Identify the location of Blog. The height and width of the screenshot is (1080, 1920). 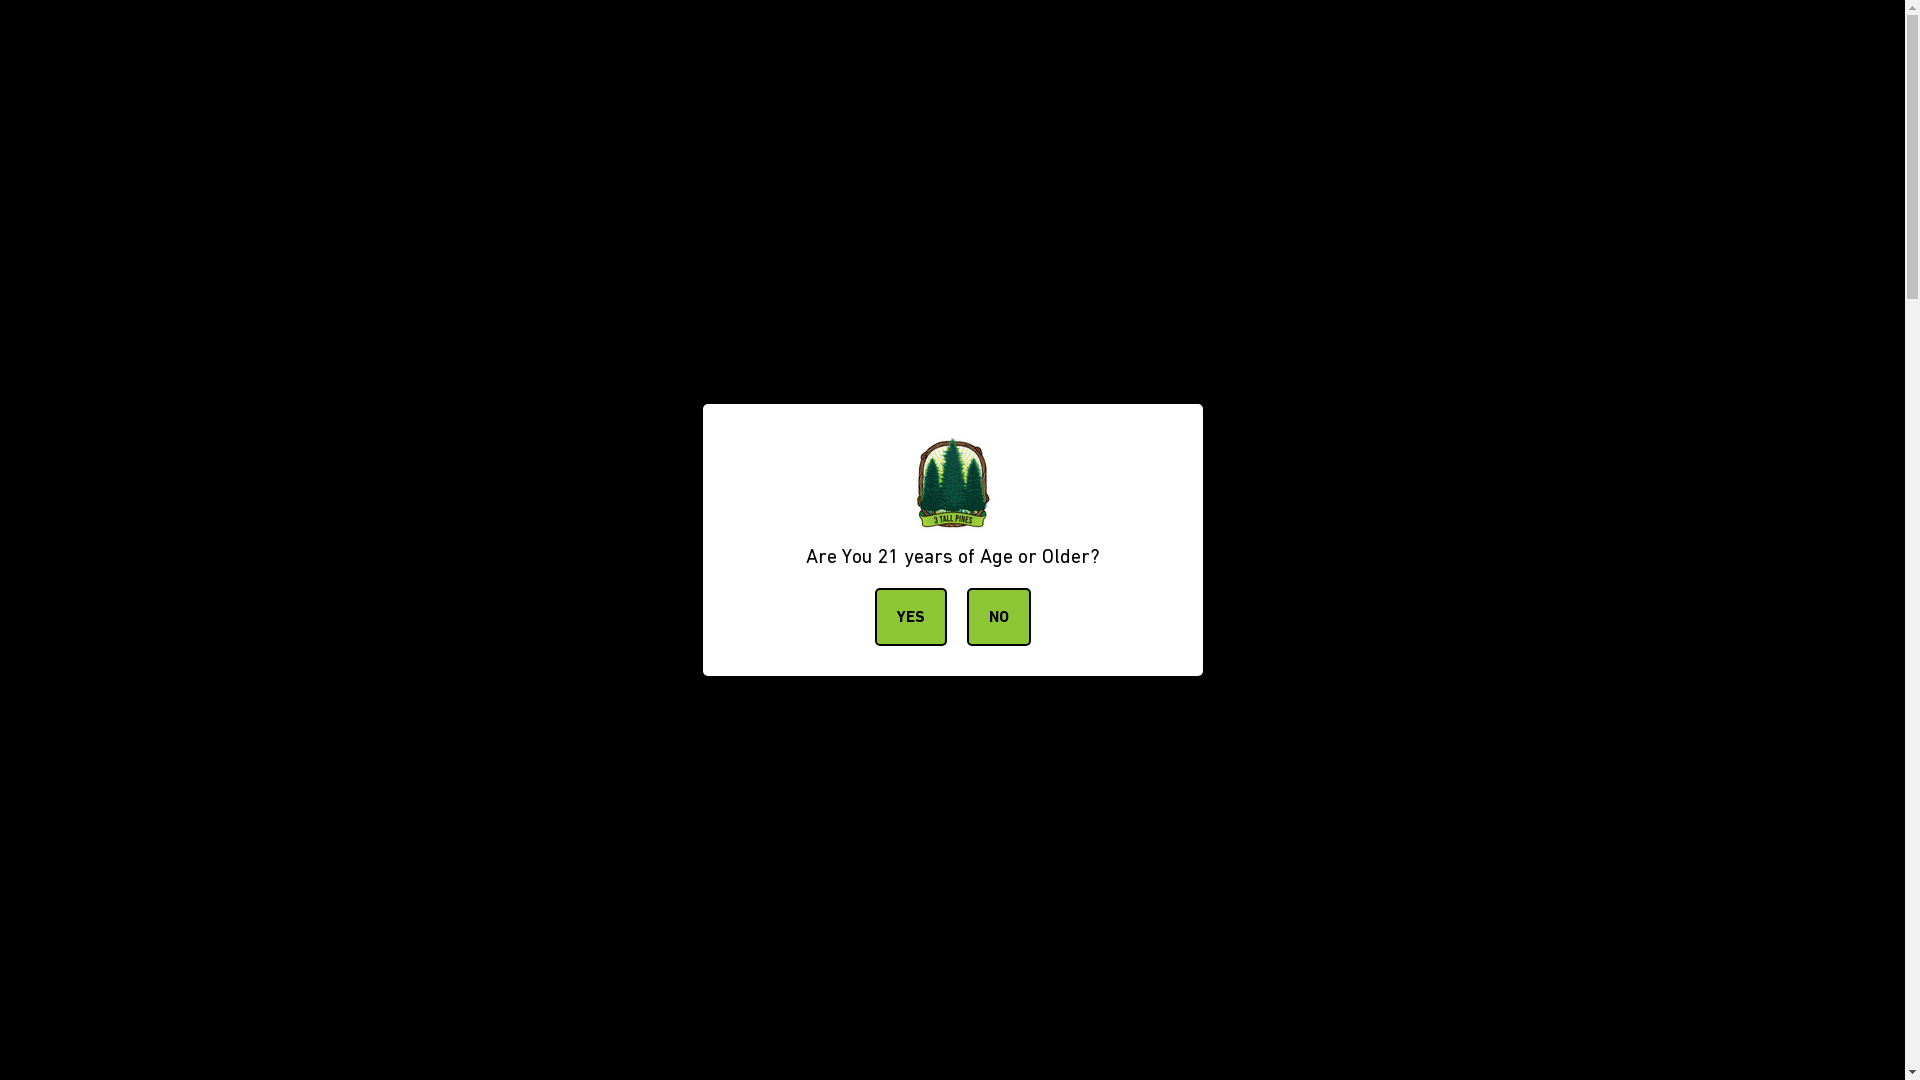
(366, 215).